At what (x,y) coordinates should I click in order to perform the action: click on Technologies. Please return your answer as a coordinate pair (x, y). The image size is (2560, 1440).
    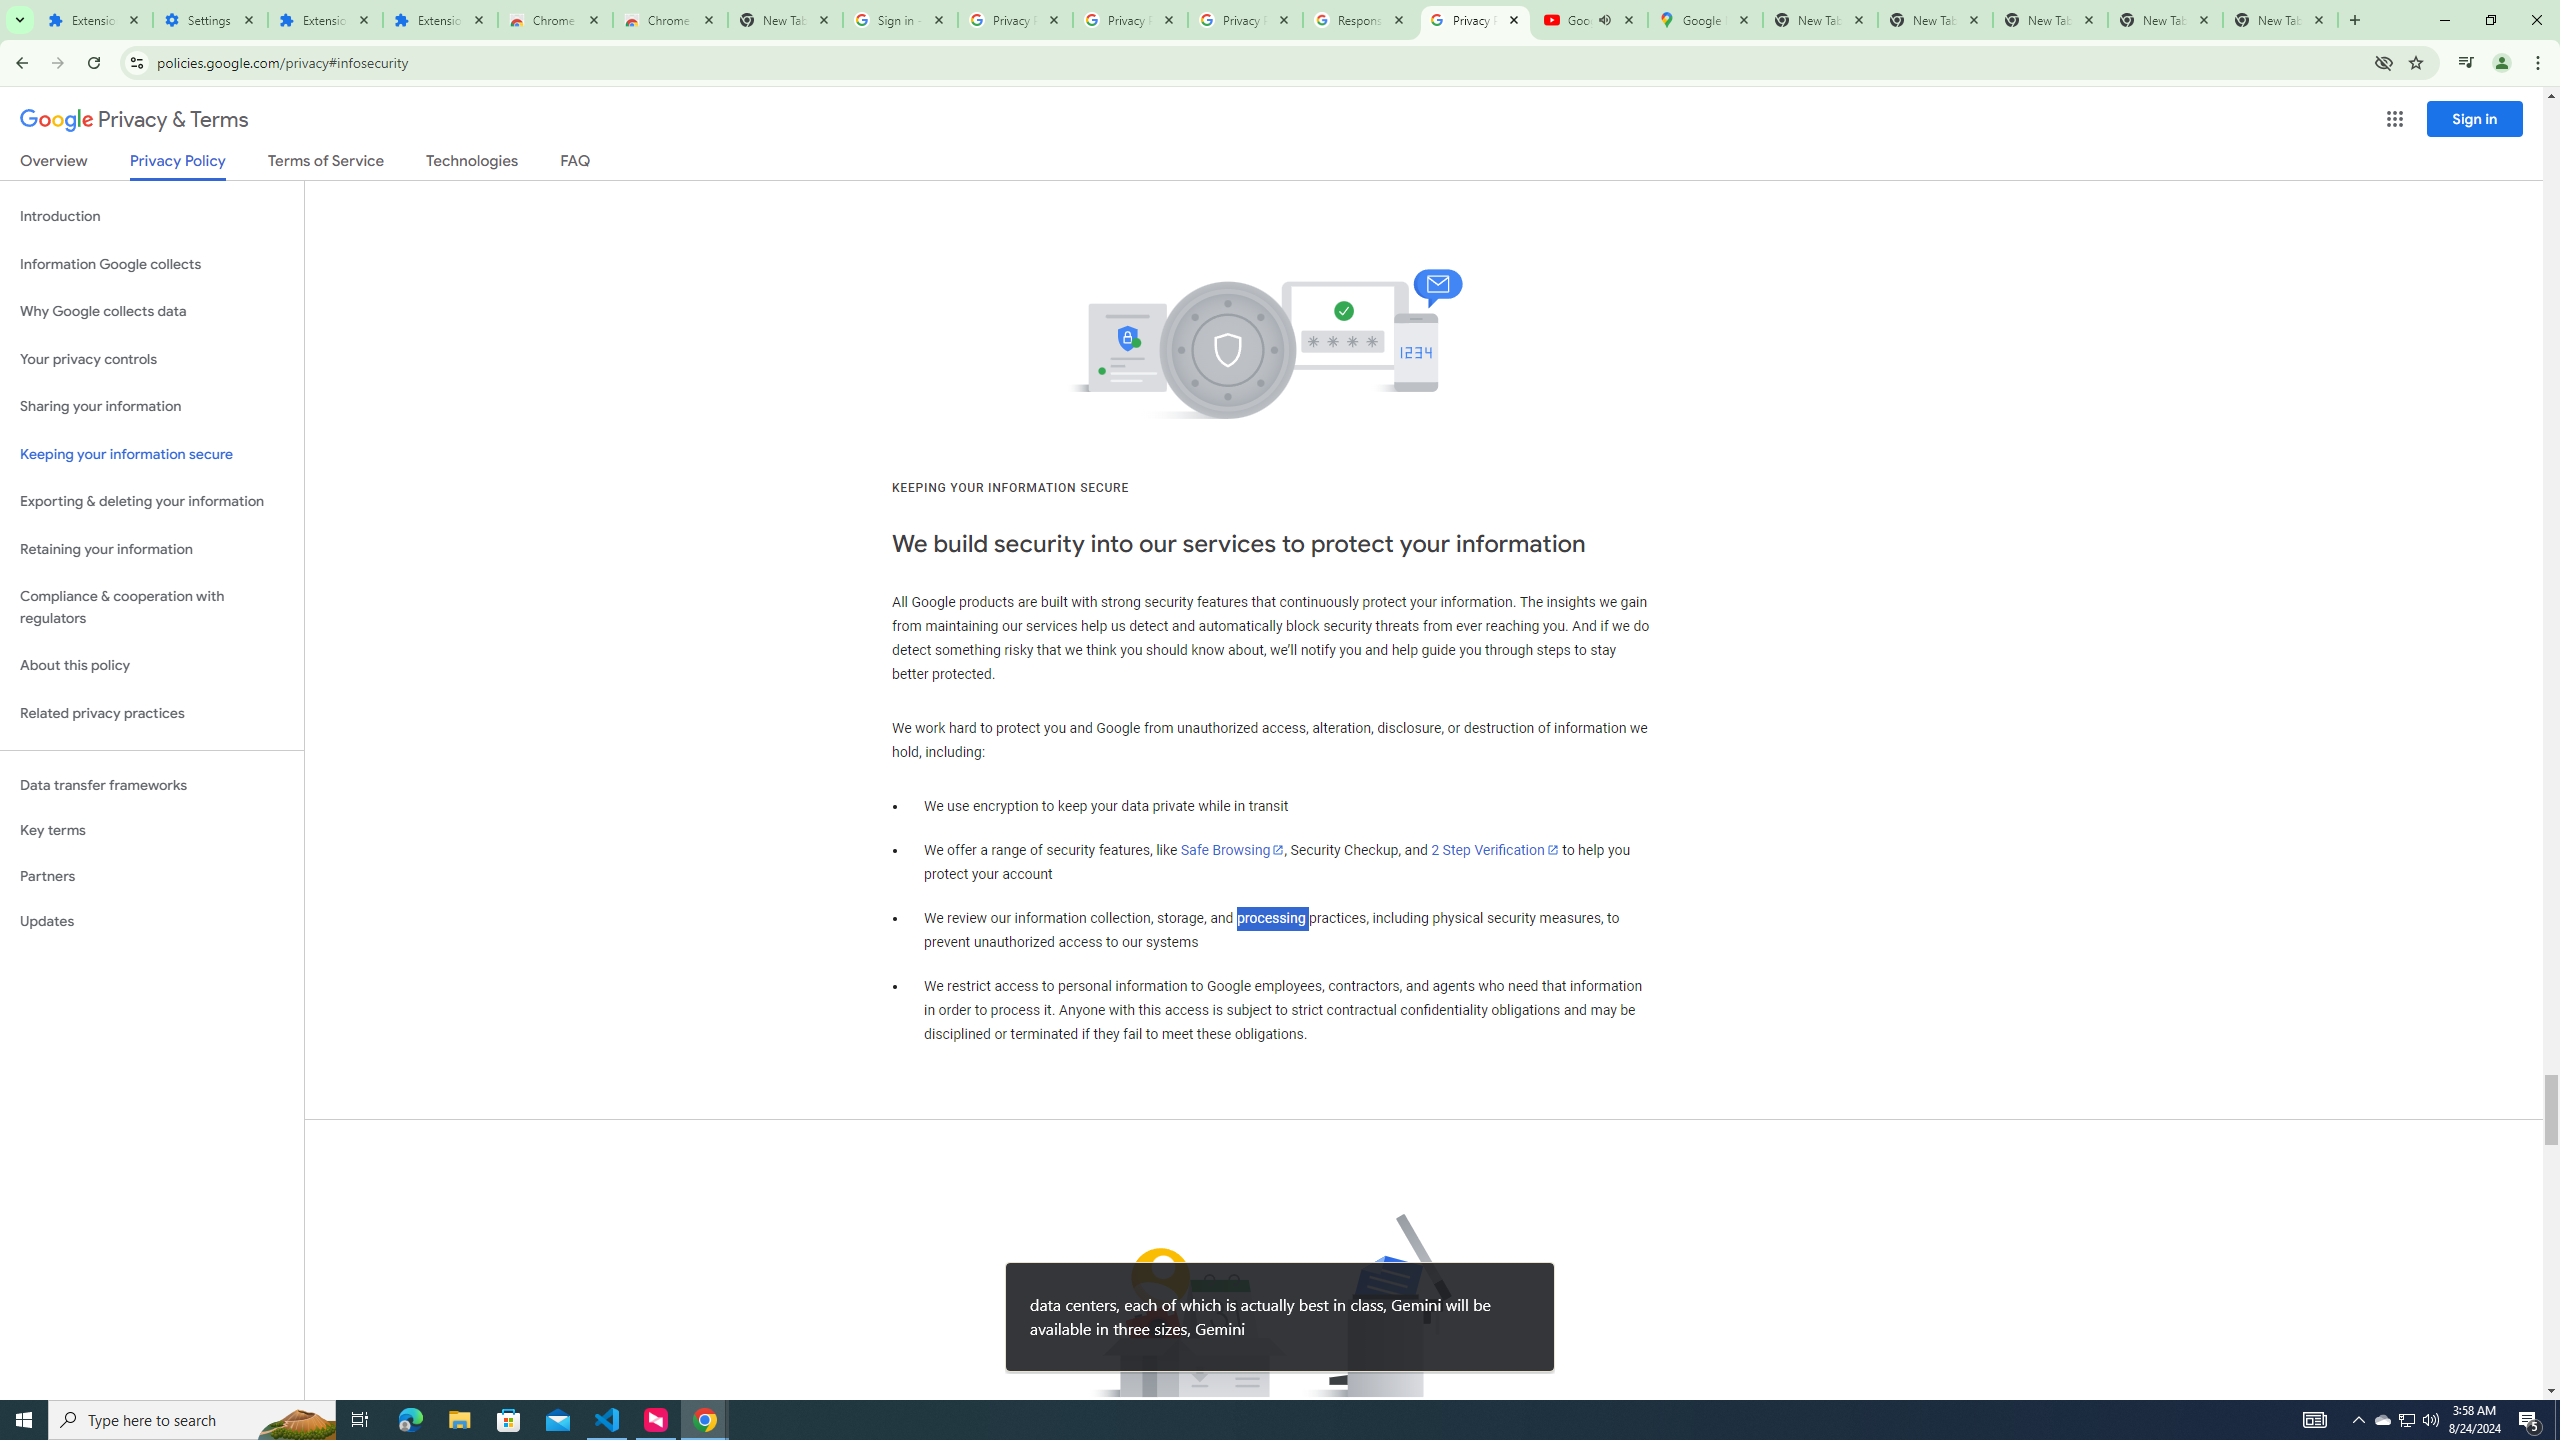
    Looking at the image, I should click on (472, 164).